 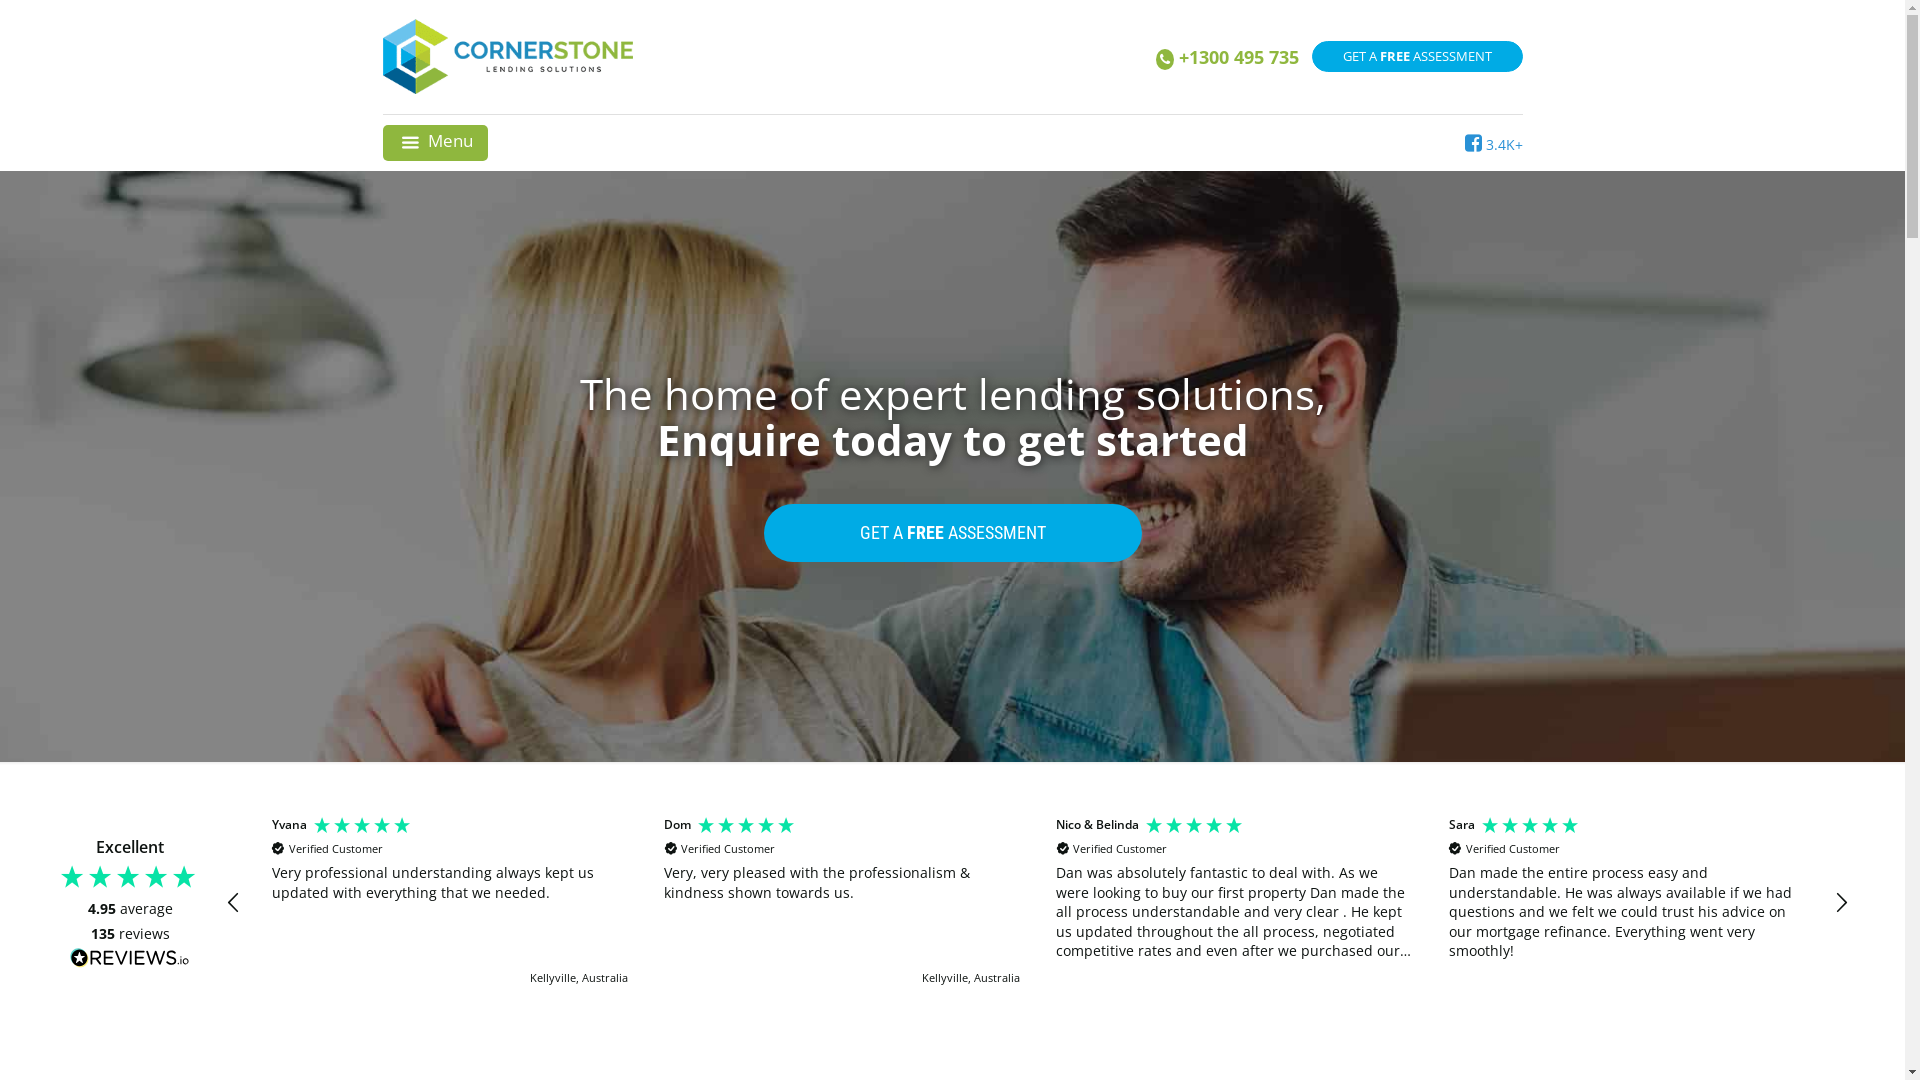 What do you see at coordinates (128, 877) in the screenshot?
I see `4.95 Stars` at bounding box center [128, 877].